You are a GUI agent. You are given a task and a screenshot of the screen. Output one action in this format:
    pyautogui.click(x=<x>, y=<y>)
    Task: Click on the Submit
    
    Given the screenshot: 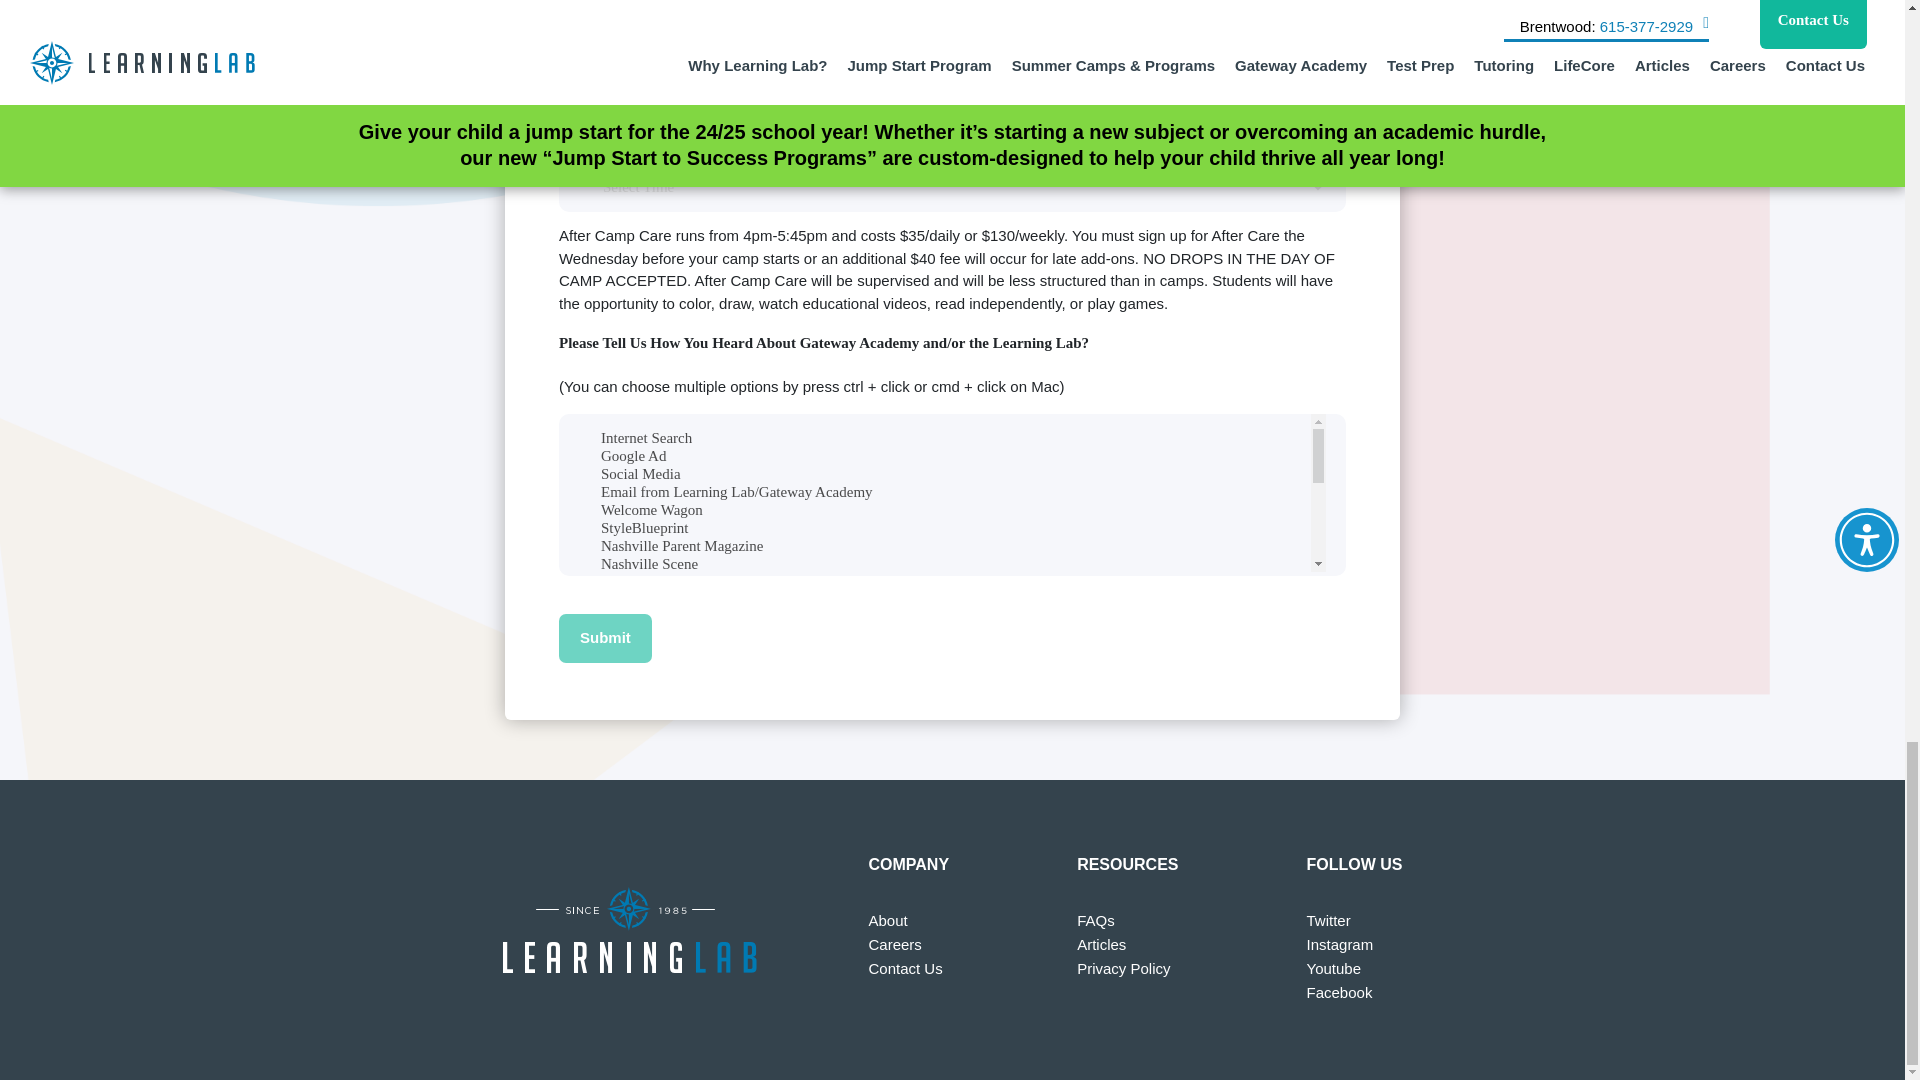 What is the action you would take?
    pyautogui.click(x=605, y=638)
    